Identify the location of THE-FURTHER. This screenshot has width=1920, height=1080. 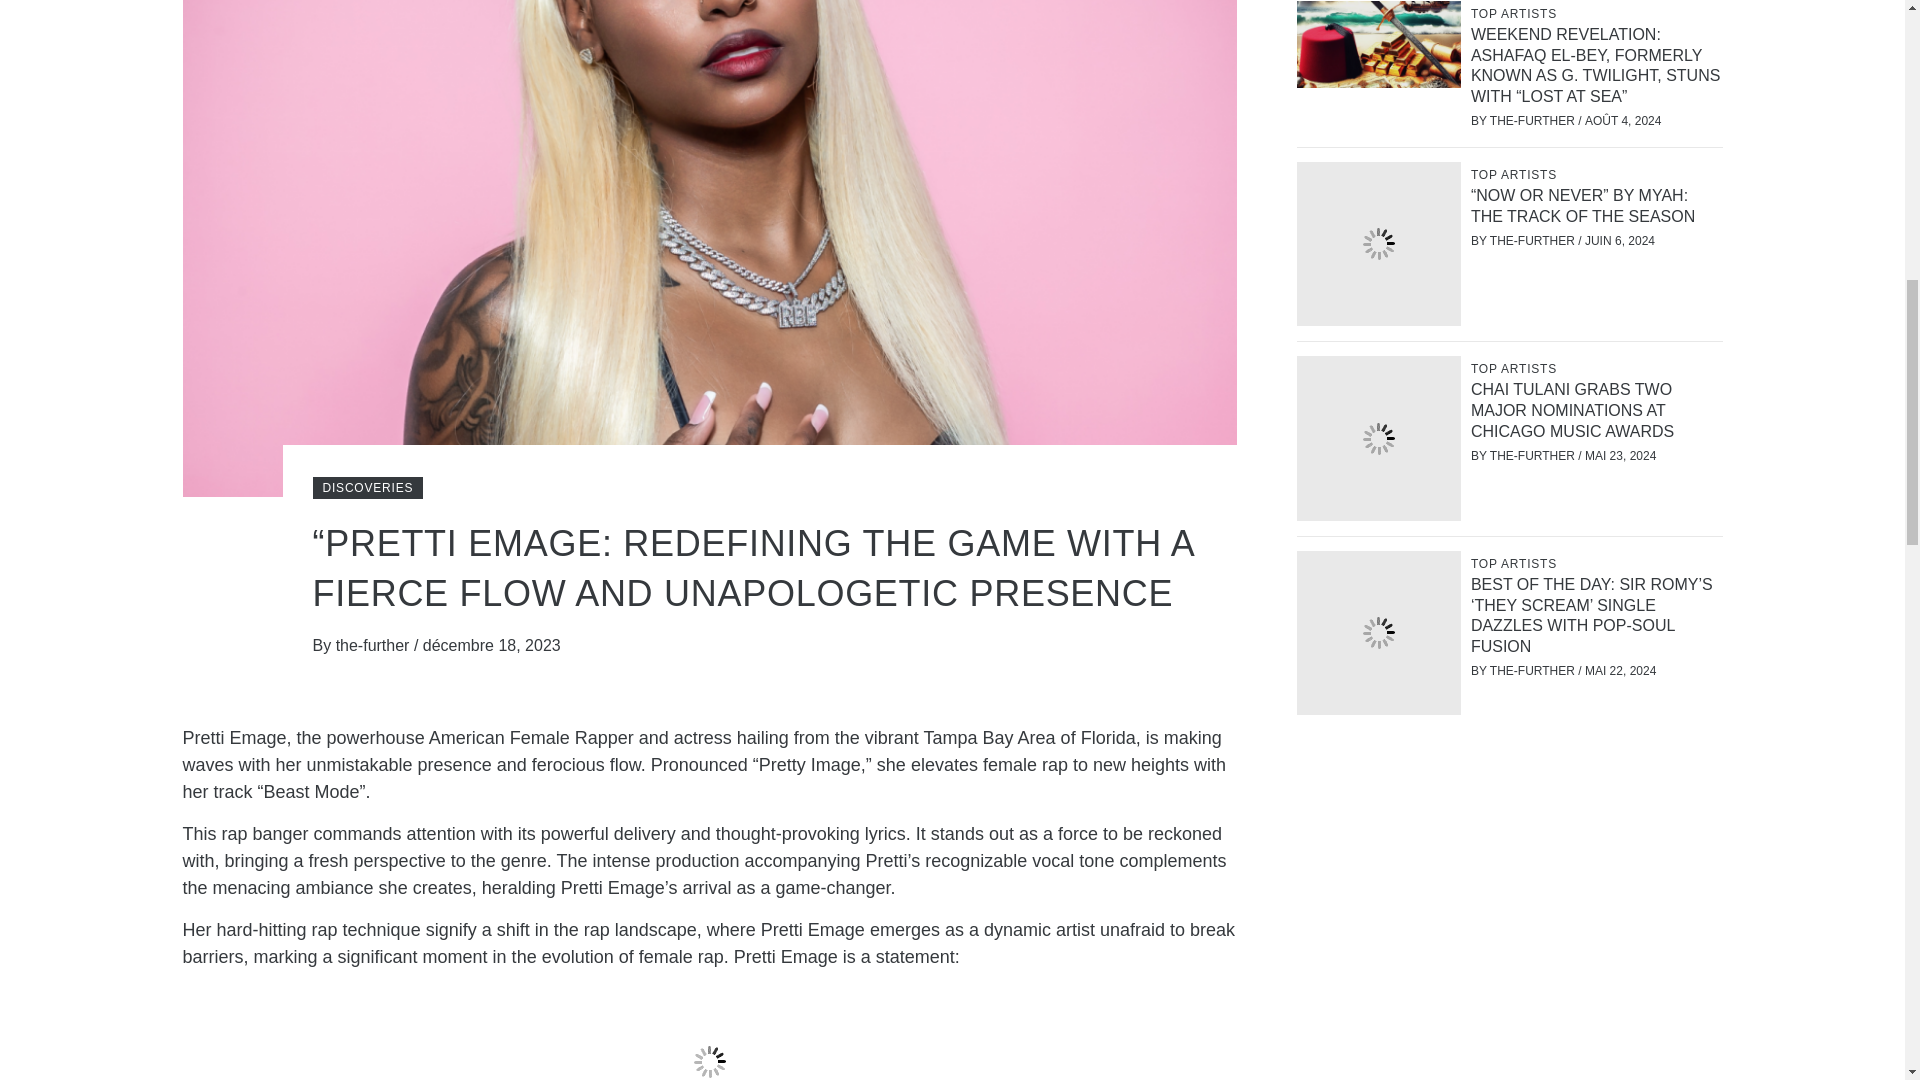
(1534, 241).